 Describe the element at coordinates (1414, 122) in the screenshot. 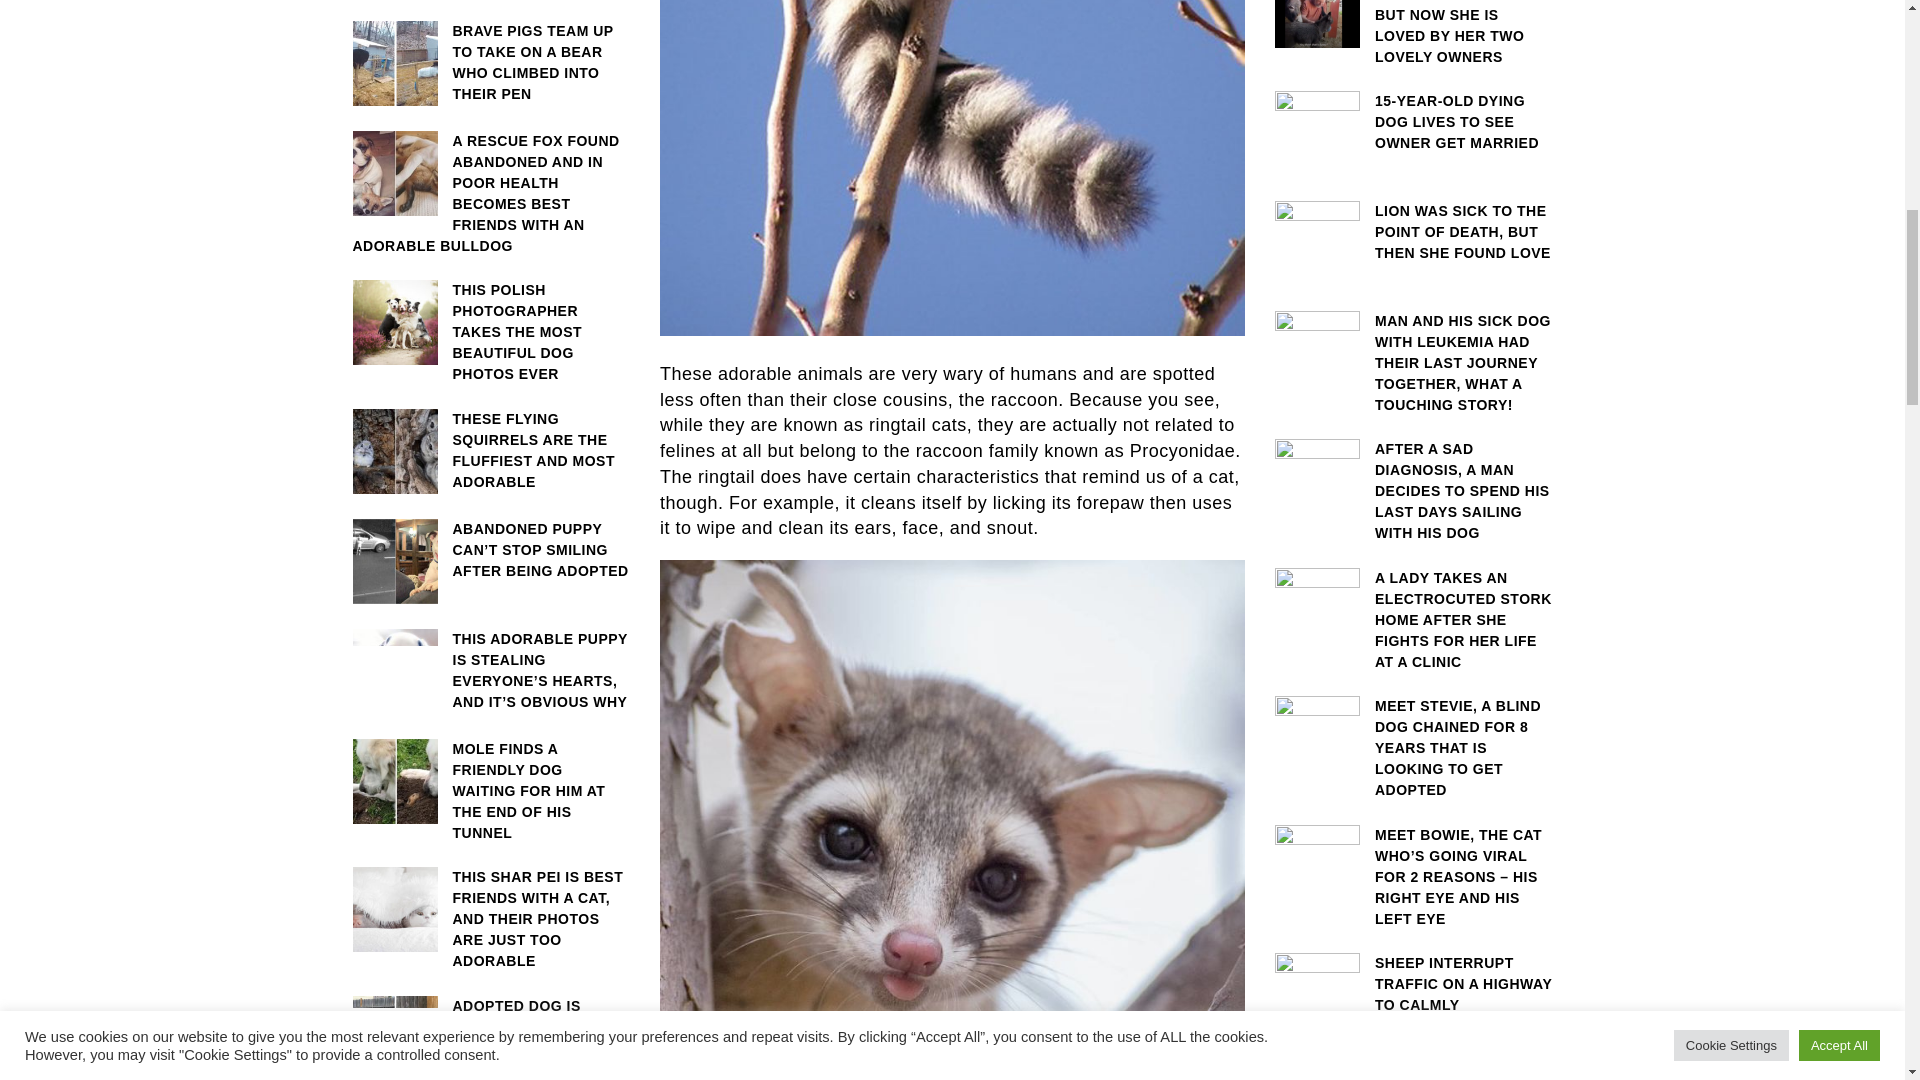

I see `15-YEAR-OLD DYING DOG LIVES TO SEE OWNER GET MARRIED` at that location.